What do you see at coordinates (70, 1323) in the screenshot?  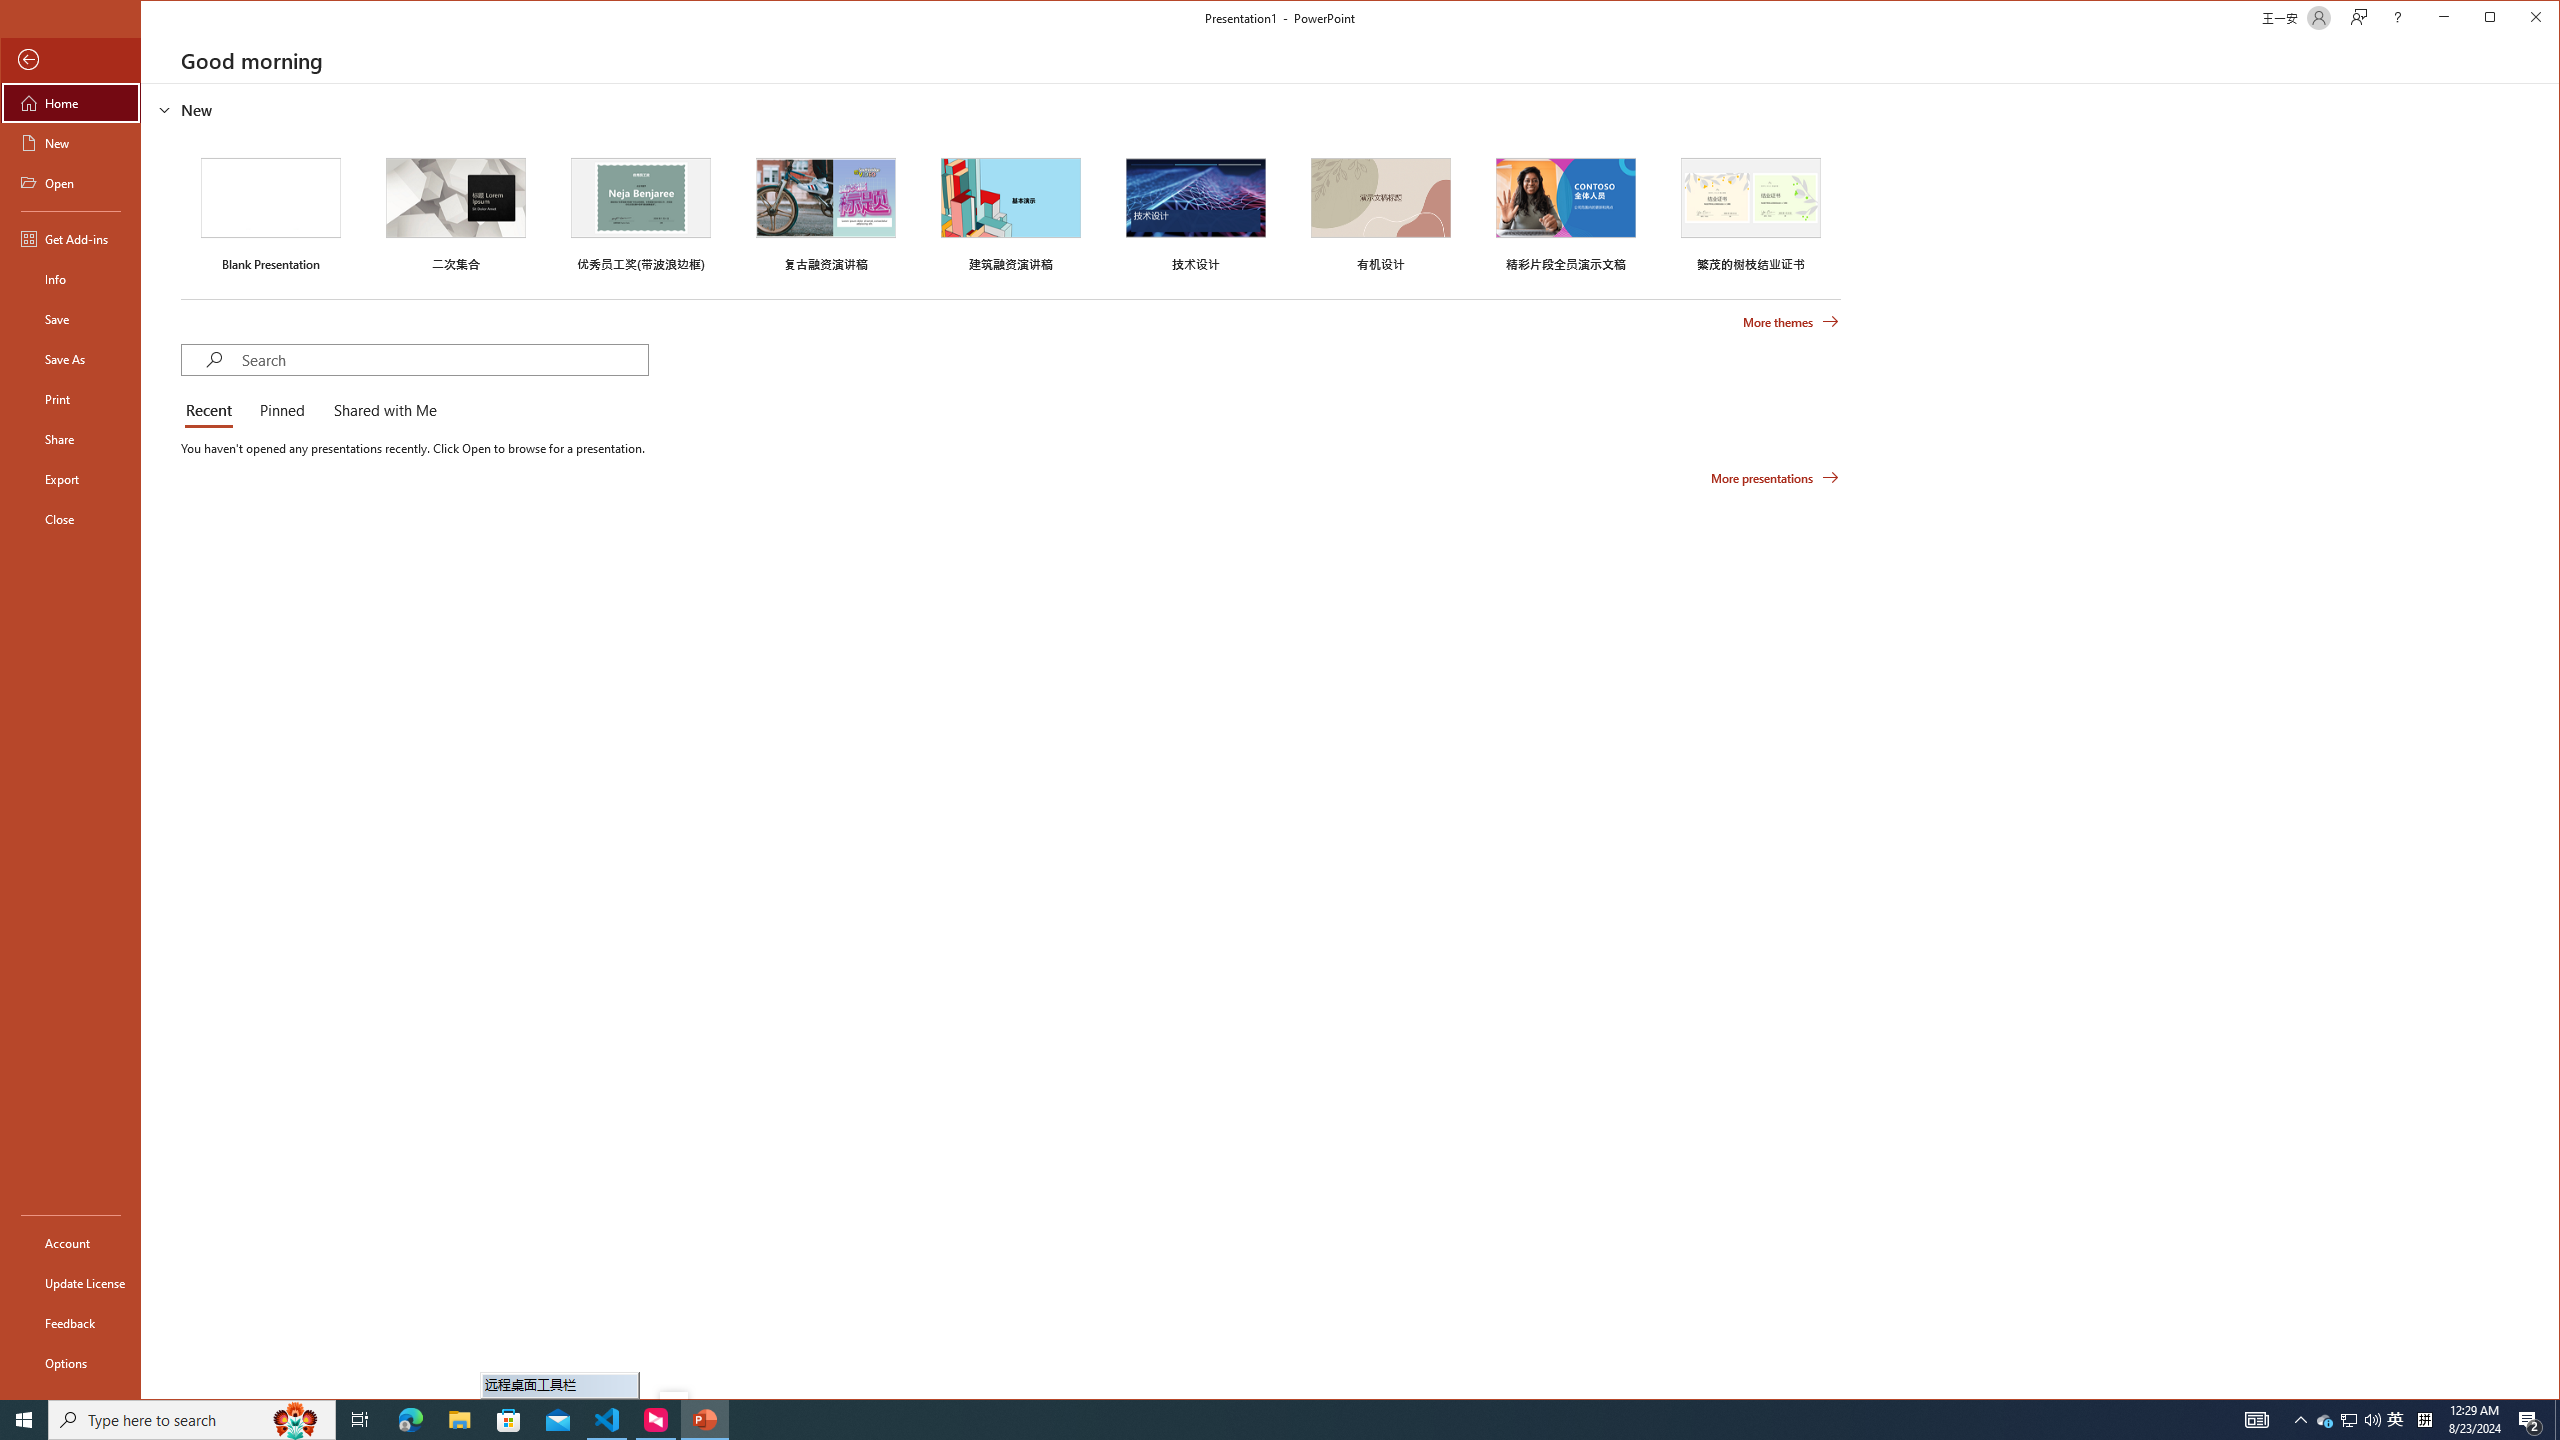 I see `Feedback` at bounding box center [70, 1323].